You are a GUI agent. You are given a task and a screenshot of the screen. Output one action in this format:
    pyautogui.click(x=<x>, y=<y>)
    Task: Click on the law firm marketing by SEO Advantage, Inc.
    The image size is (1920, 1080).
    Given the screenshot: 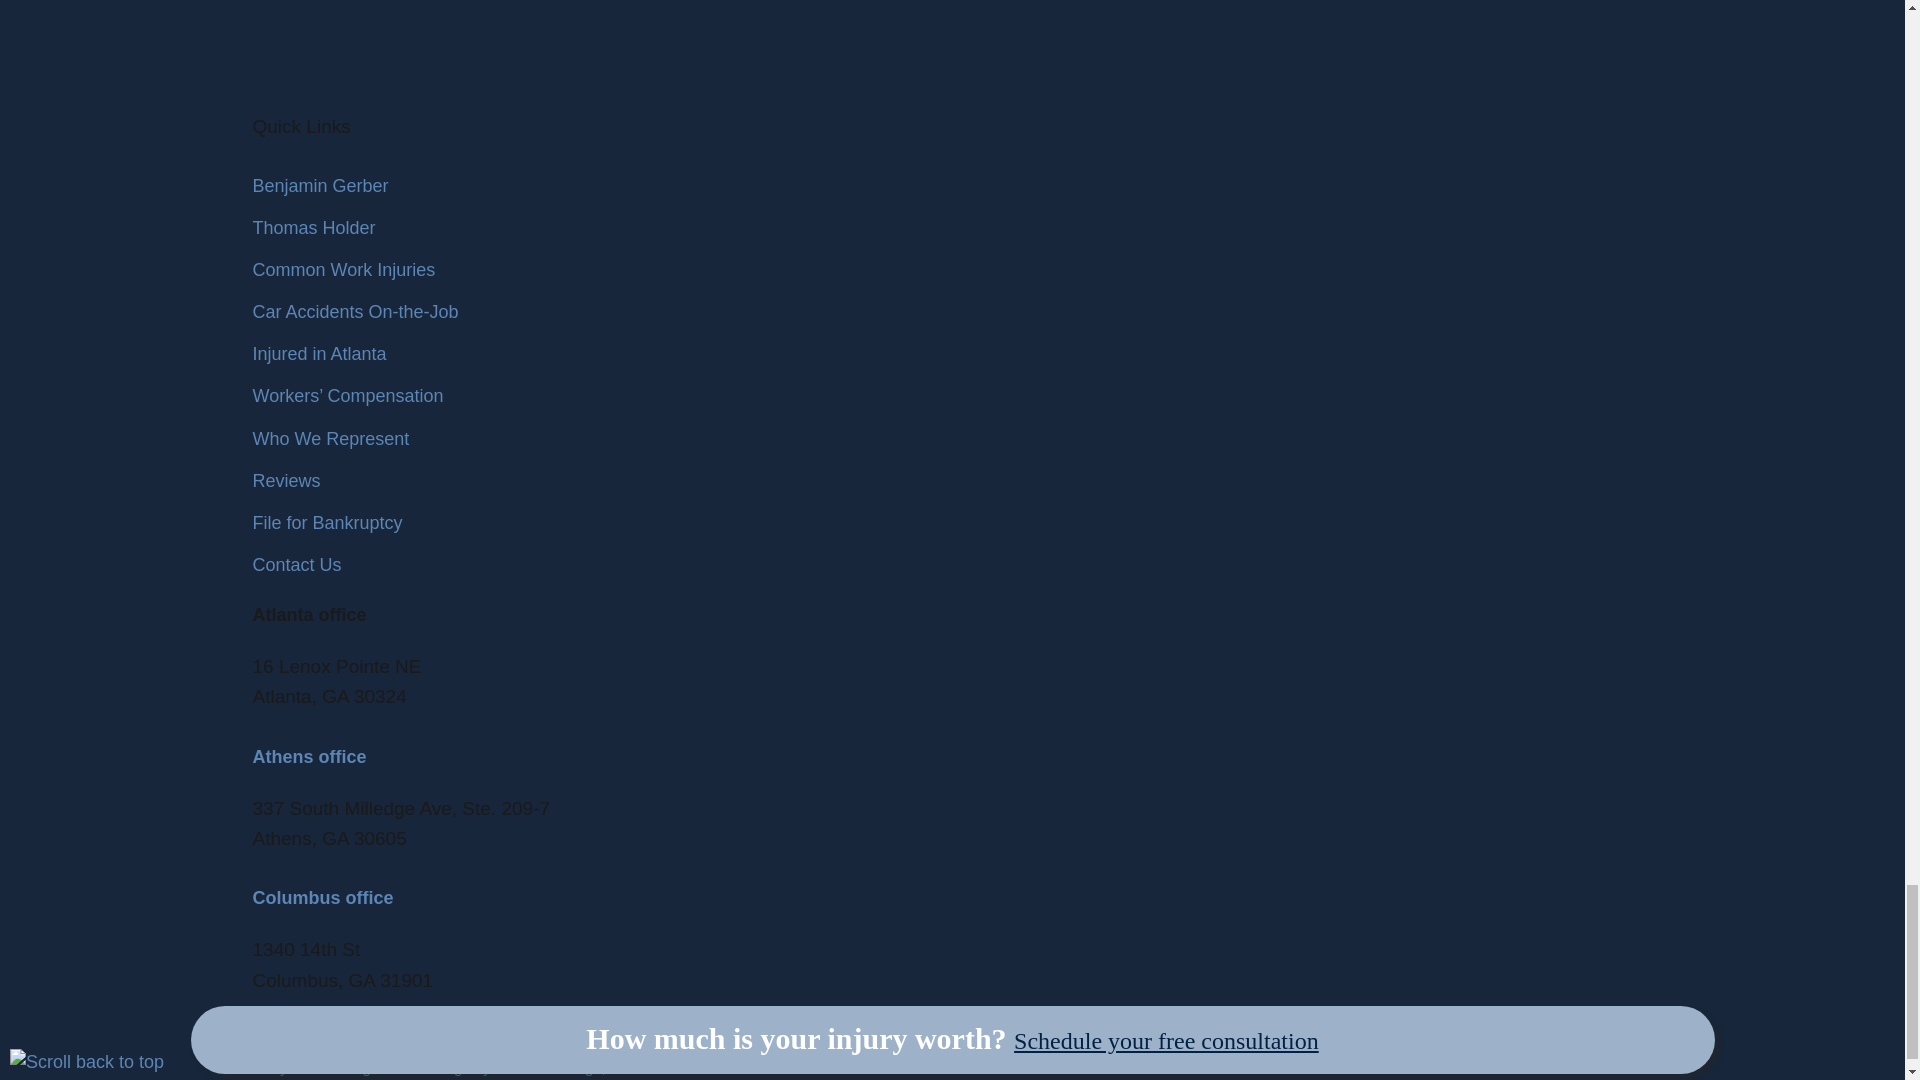 What is the action you would take?
    pyautogui.click(x=442, y=1067)
    